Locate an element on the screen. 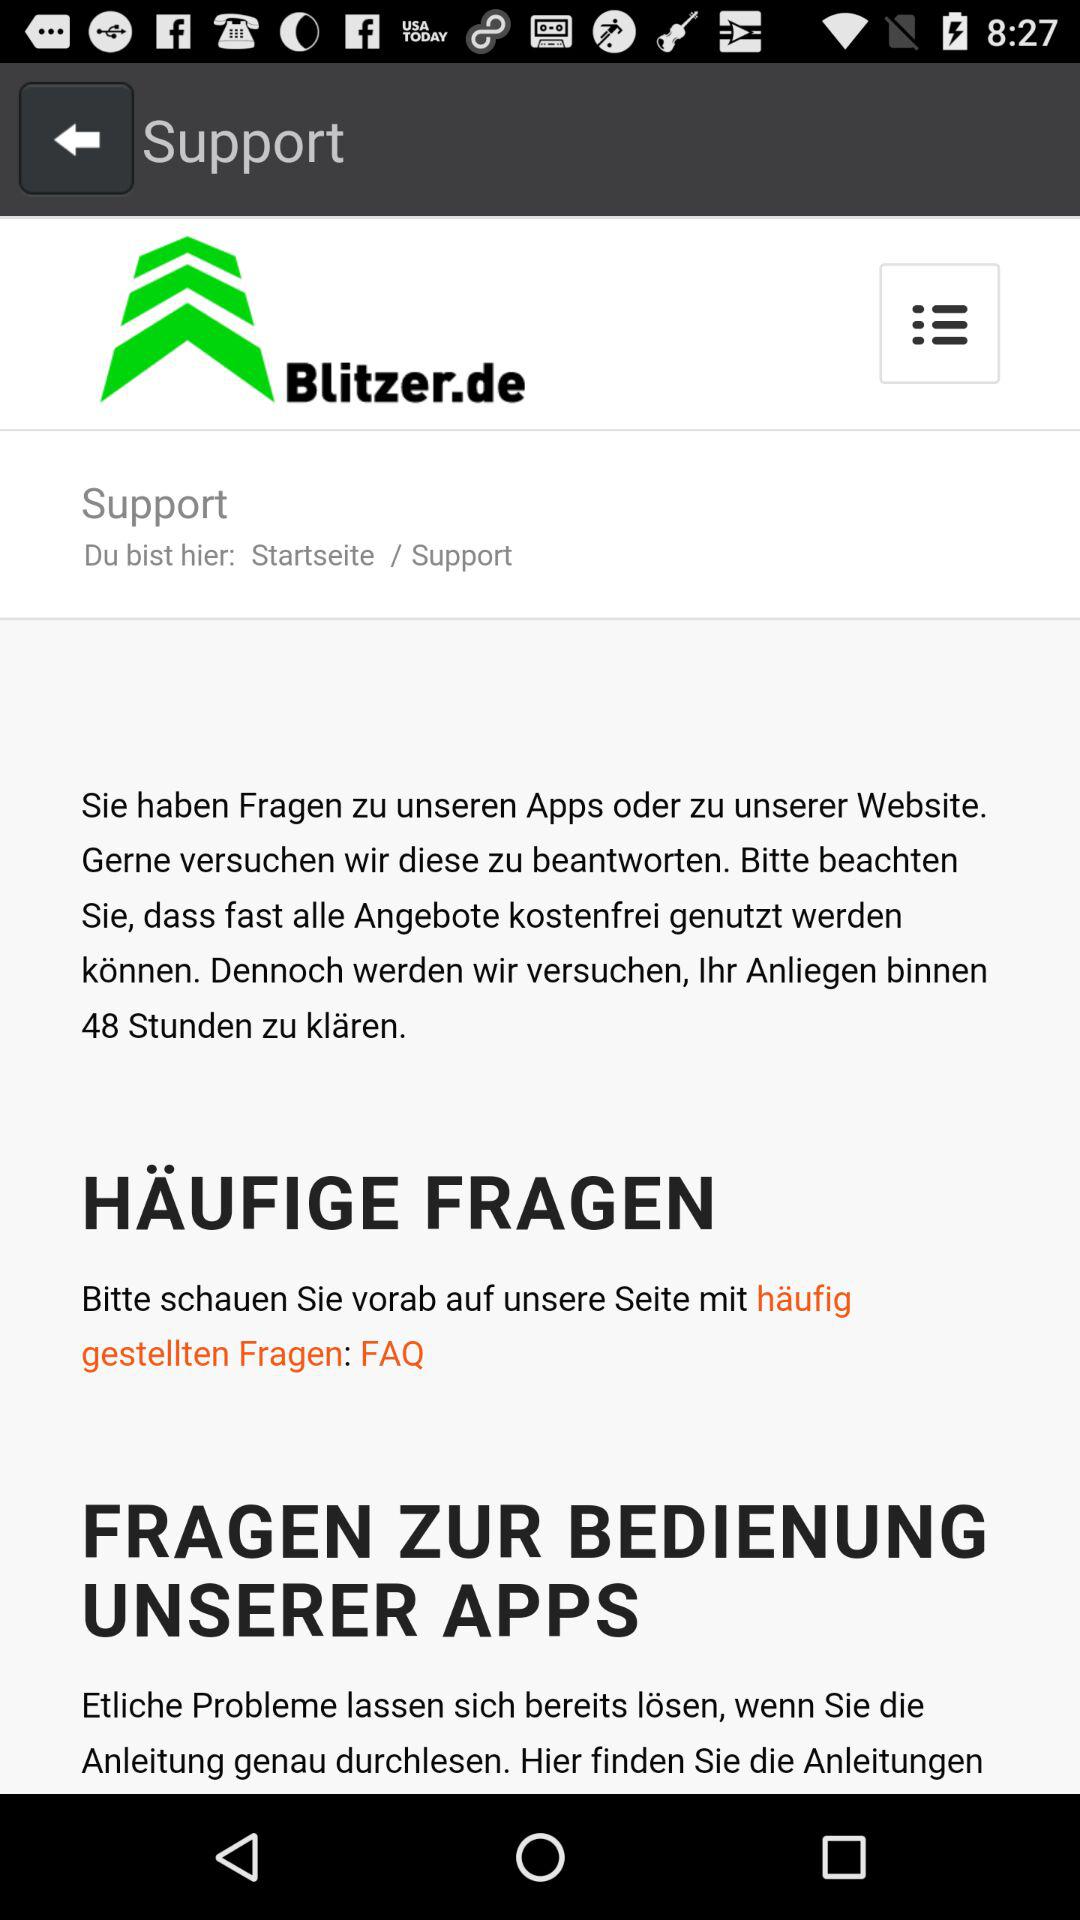 This screenshot has height=1920, width=1080. go back is located at coordinates (76, 139).